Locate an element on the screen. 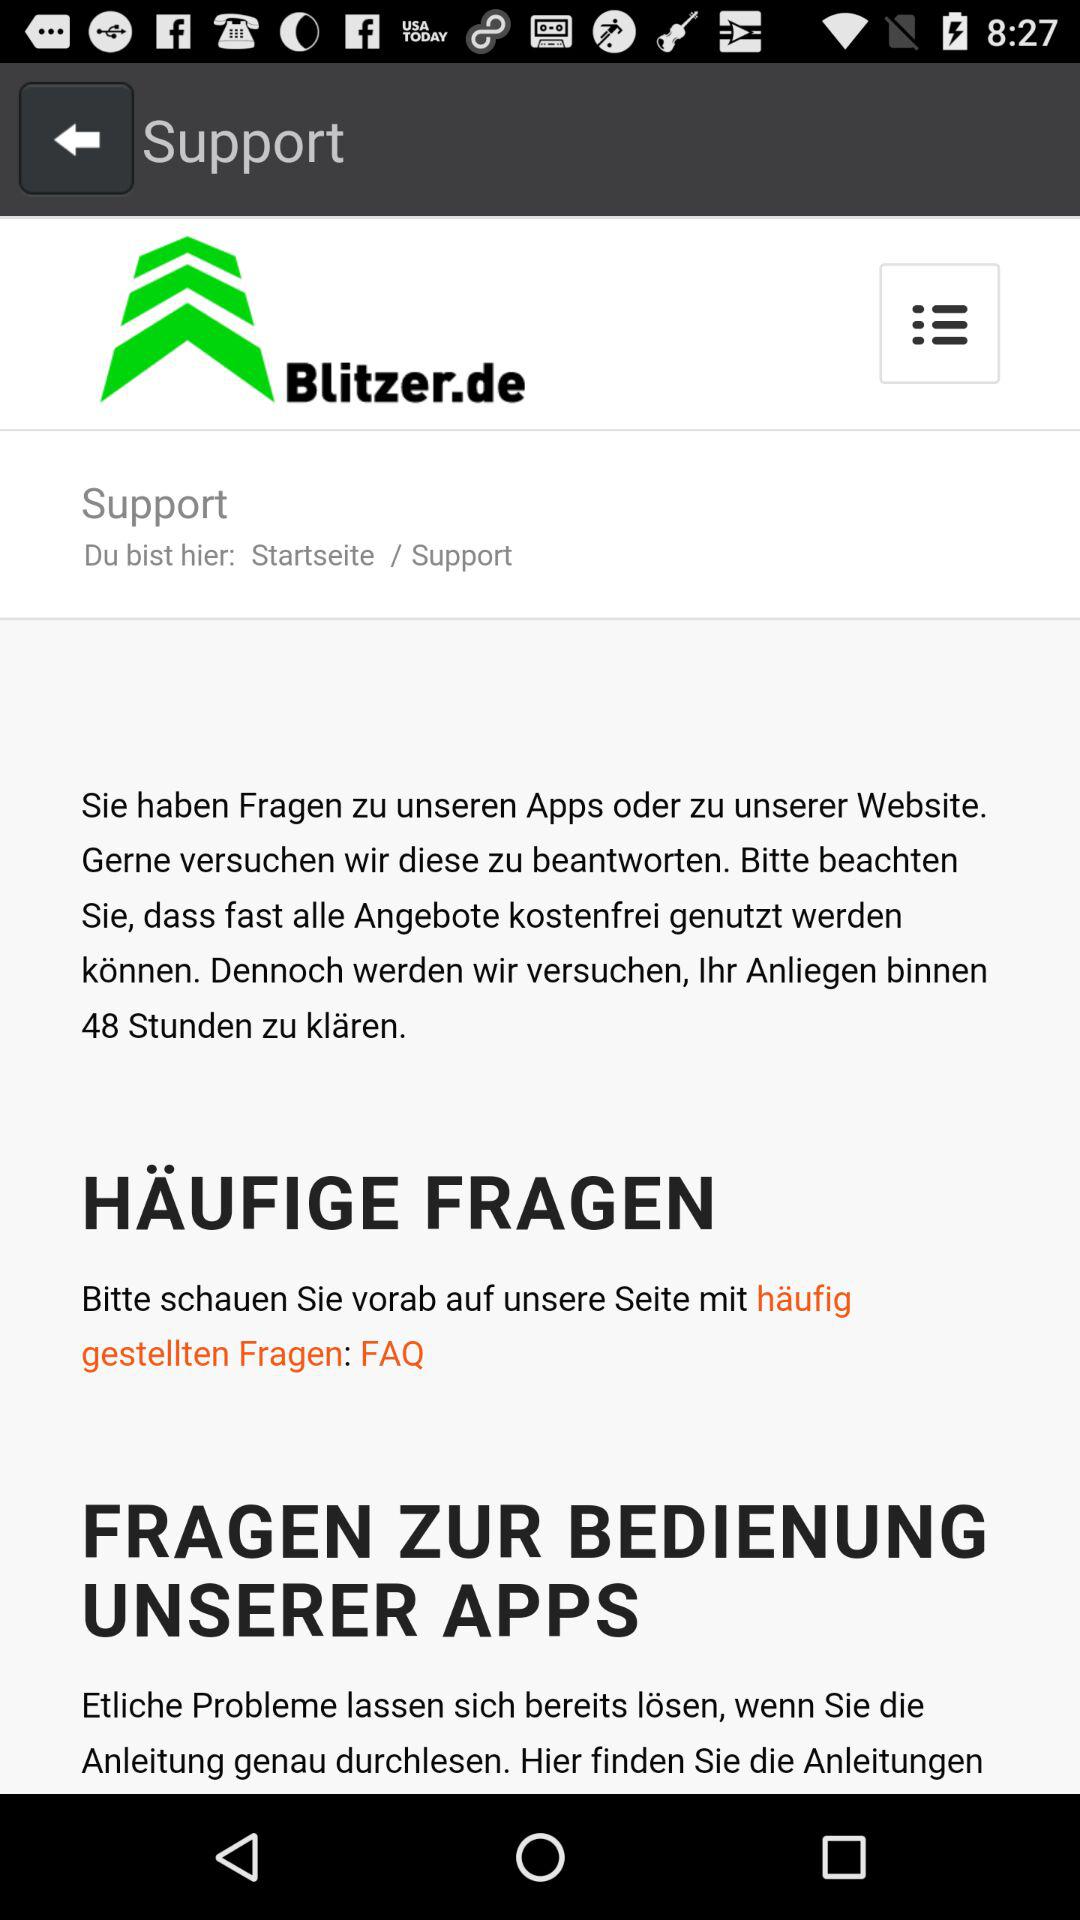 This screenshot has height=1920, width=1080. go back is located at coordinates (76, 139).